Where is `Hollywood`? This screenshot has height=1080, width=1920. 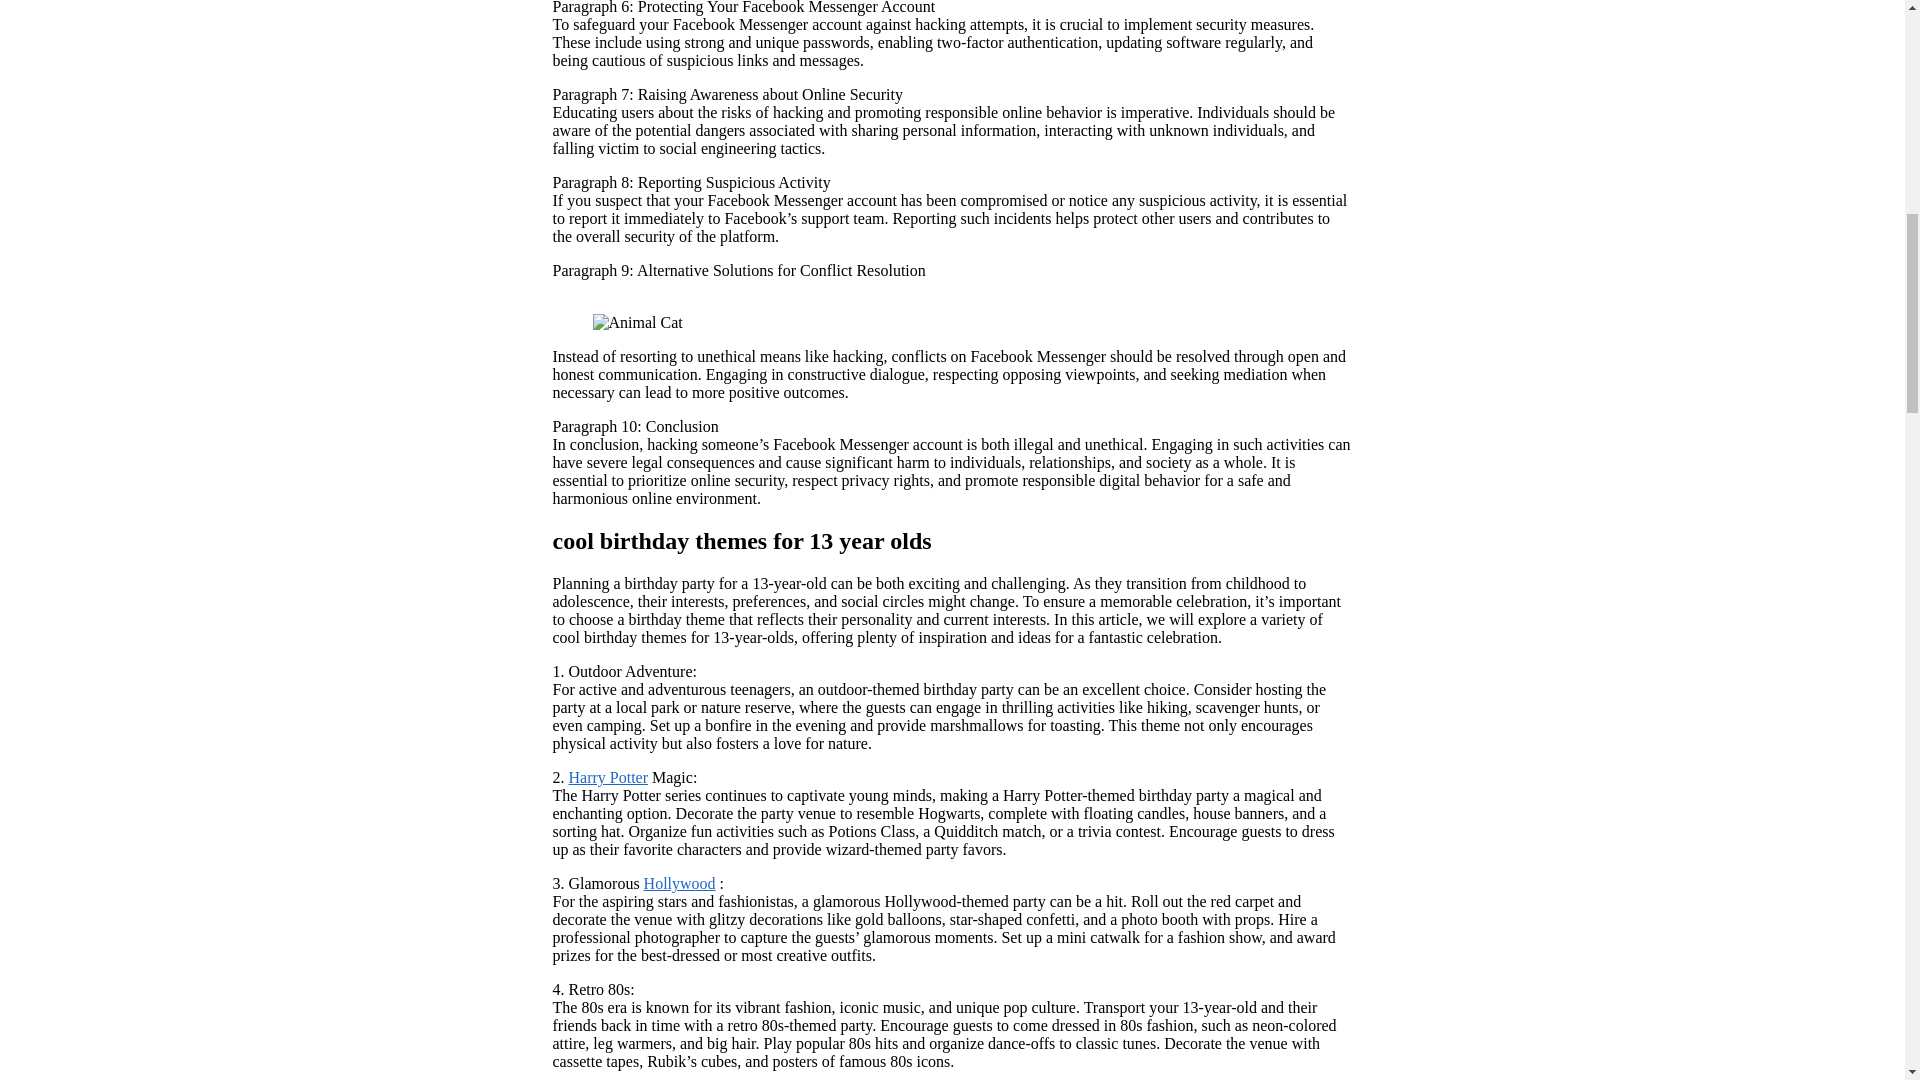
Hollywood is located at coordinates (680, 883).